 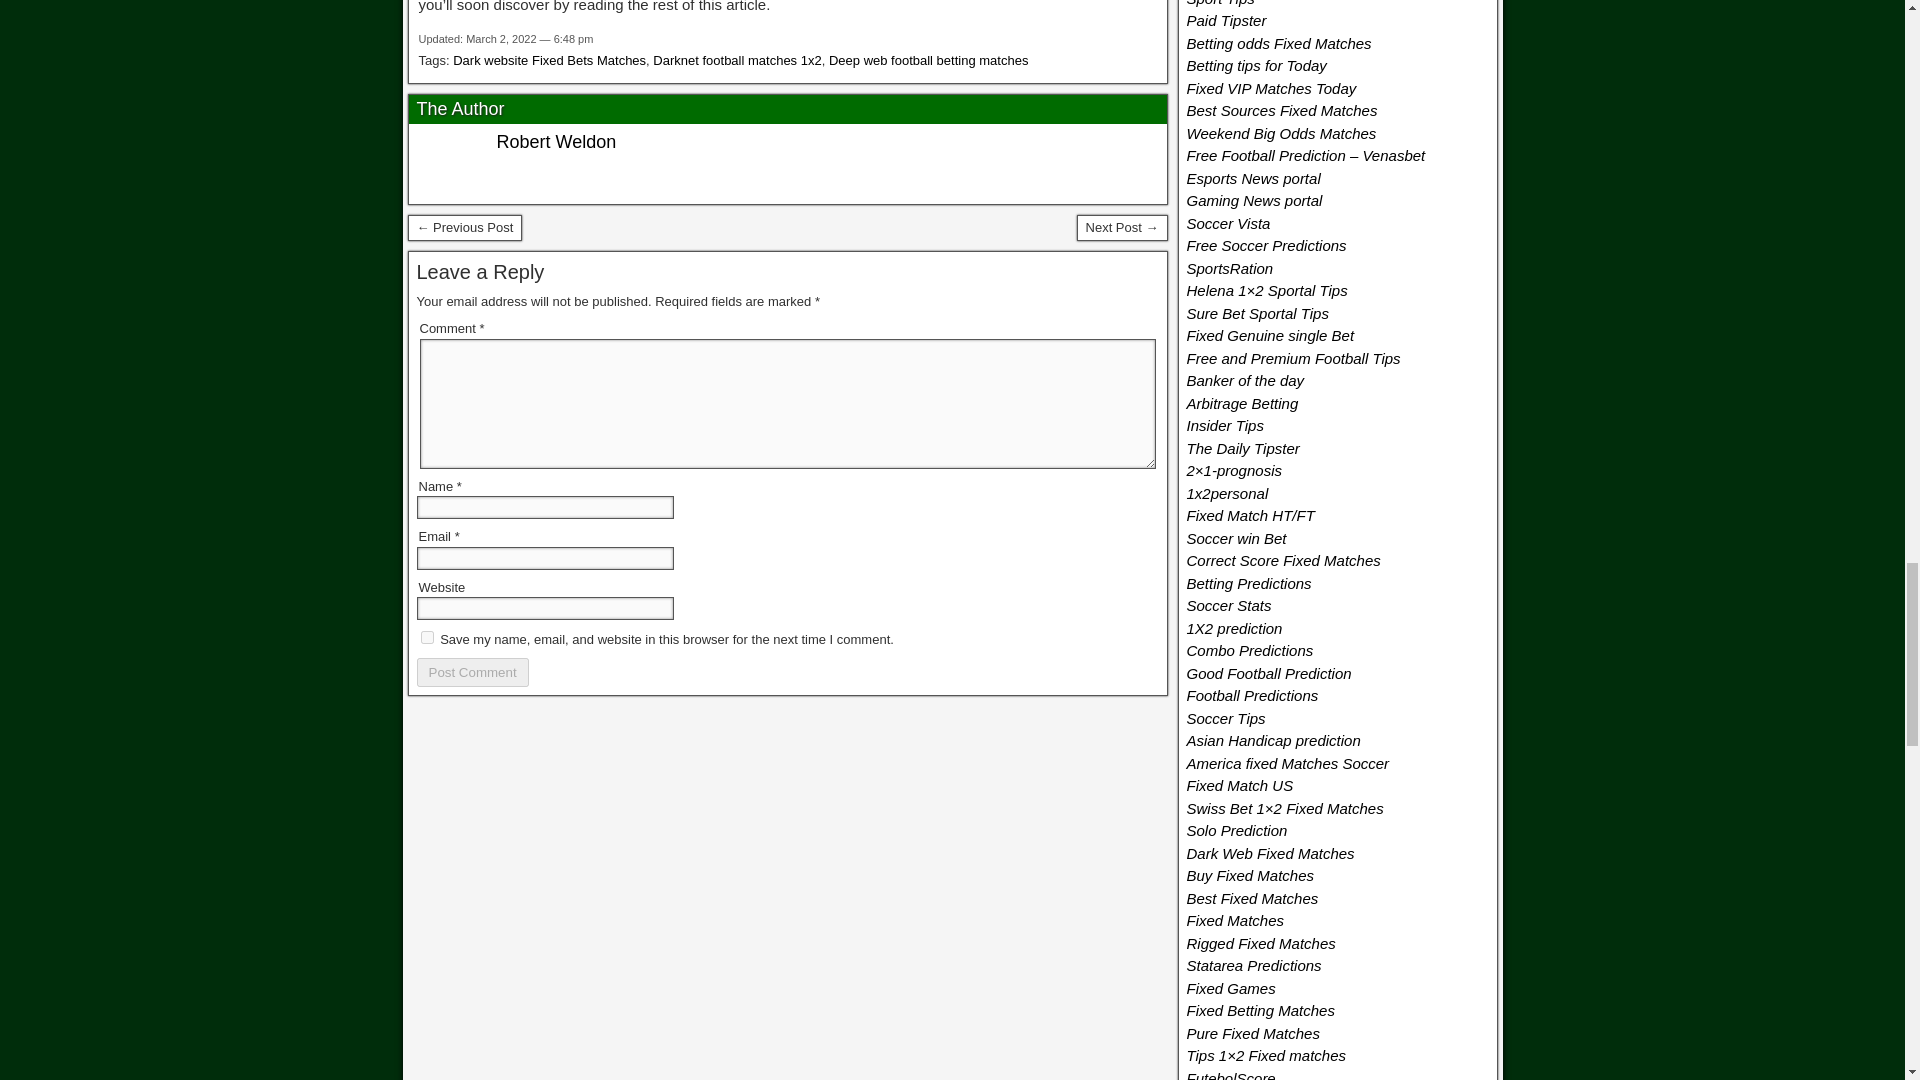 What do you see at coordinates (549, 60) in the screenshot?
I see `Dark website Fixed Bets Matches` at bounding box center [549, 60].